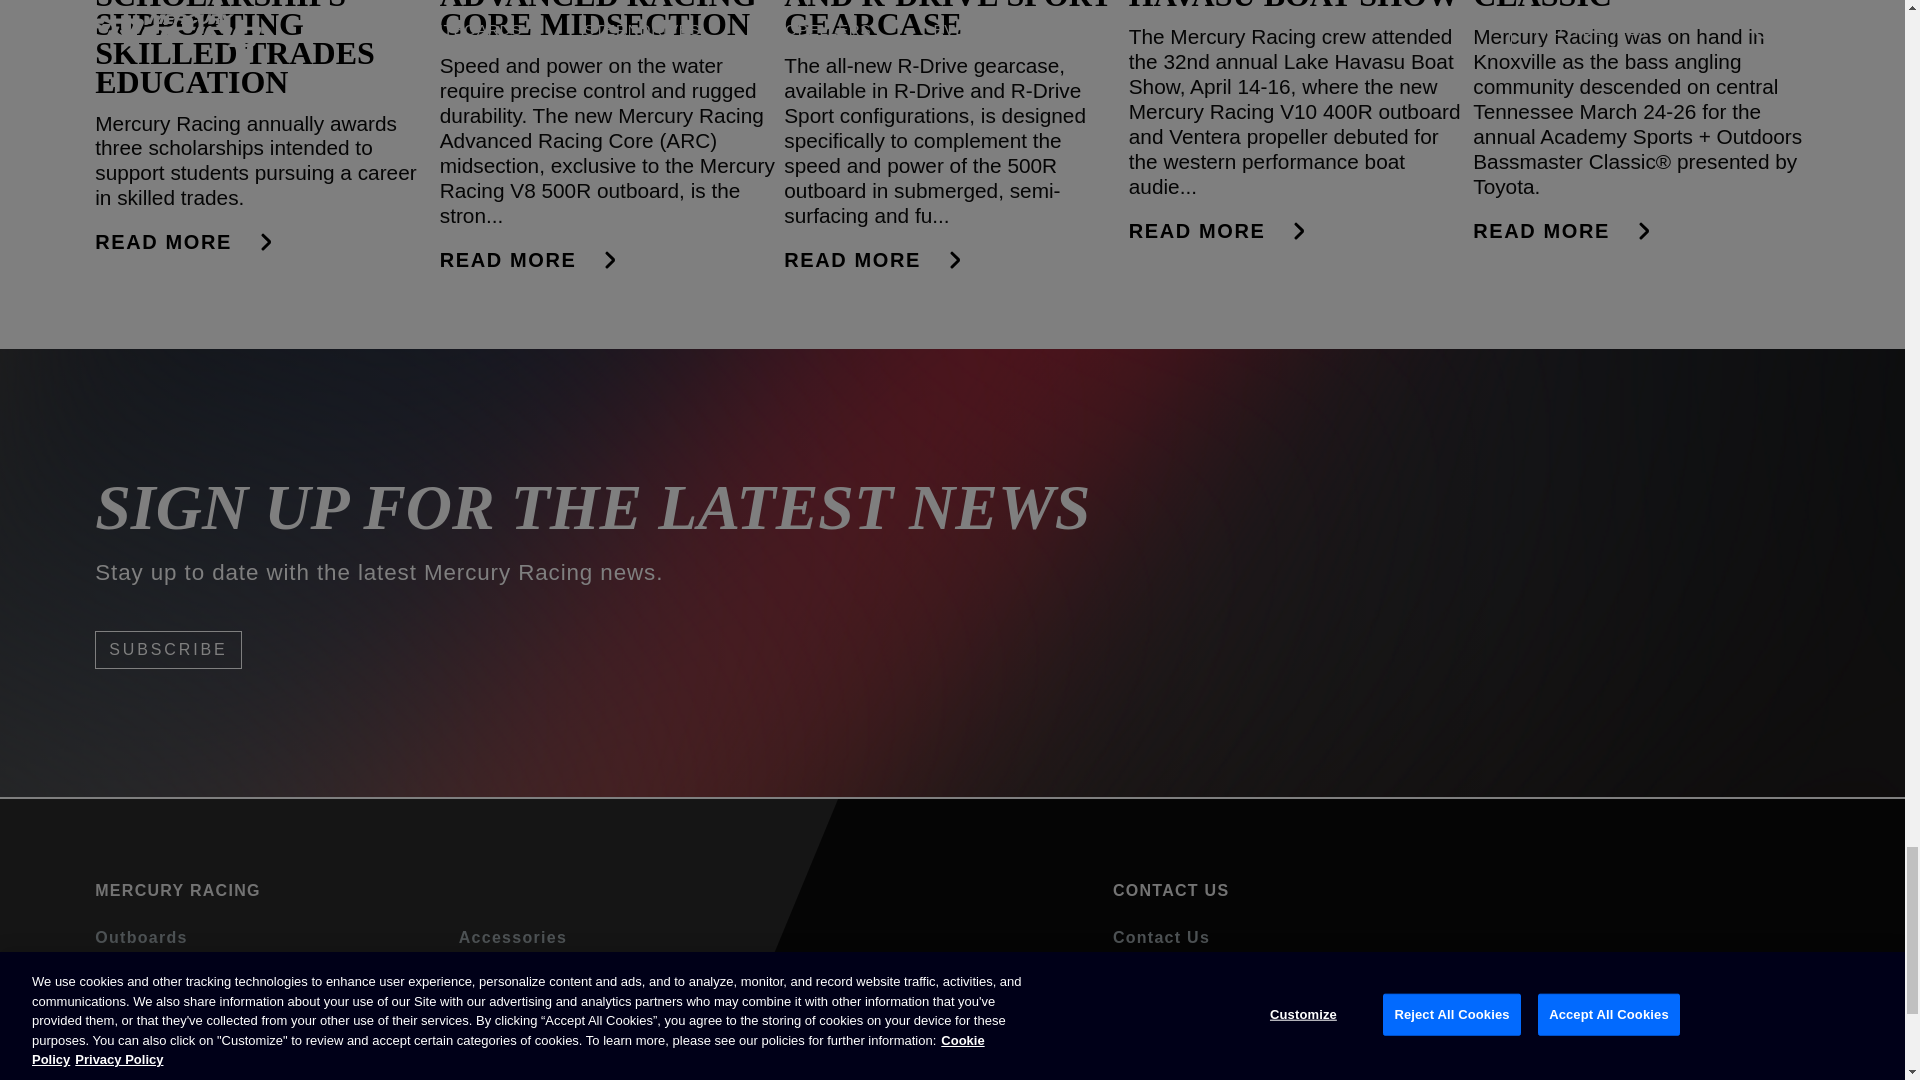 Image resolution: width=1920 pixels, height=1080 pixels. What do you see at coordinates (1156, 1072) in the screenshot?
I see `This link opens in new tab` at bounding box center [1156, 1072].